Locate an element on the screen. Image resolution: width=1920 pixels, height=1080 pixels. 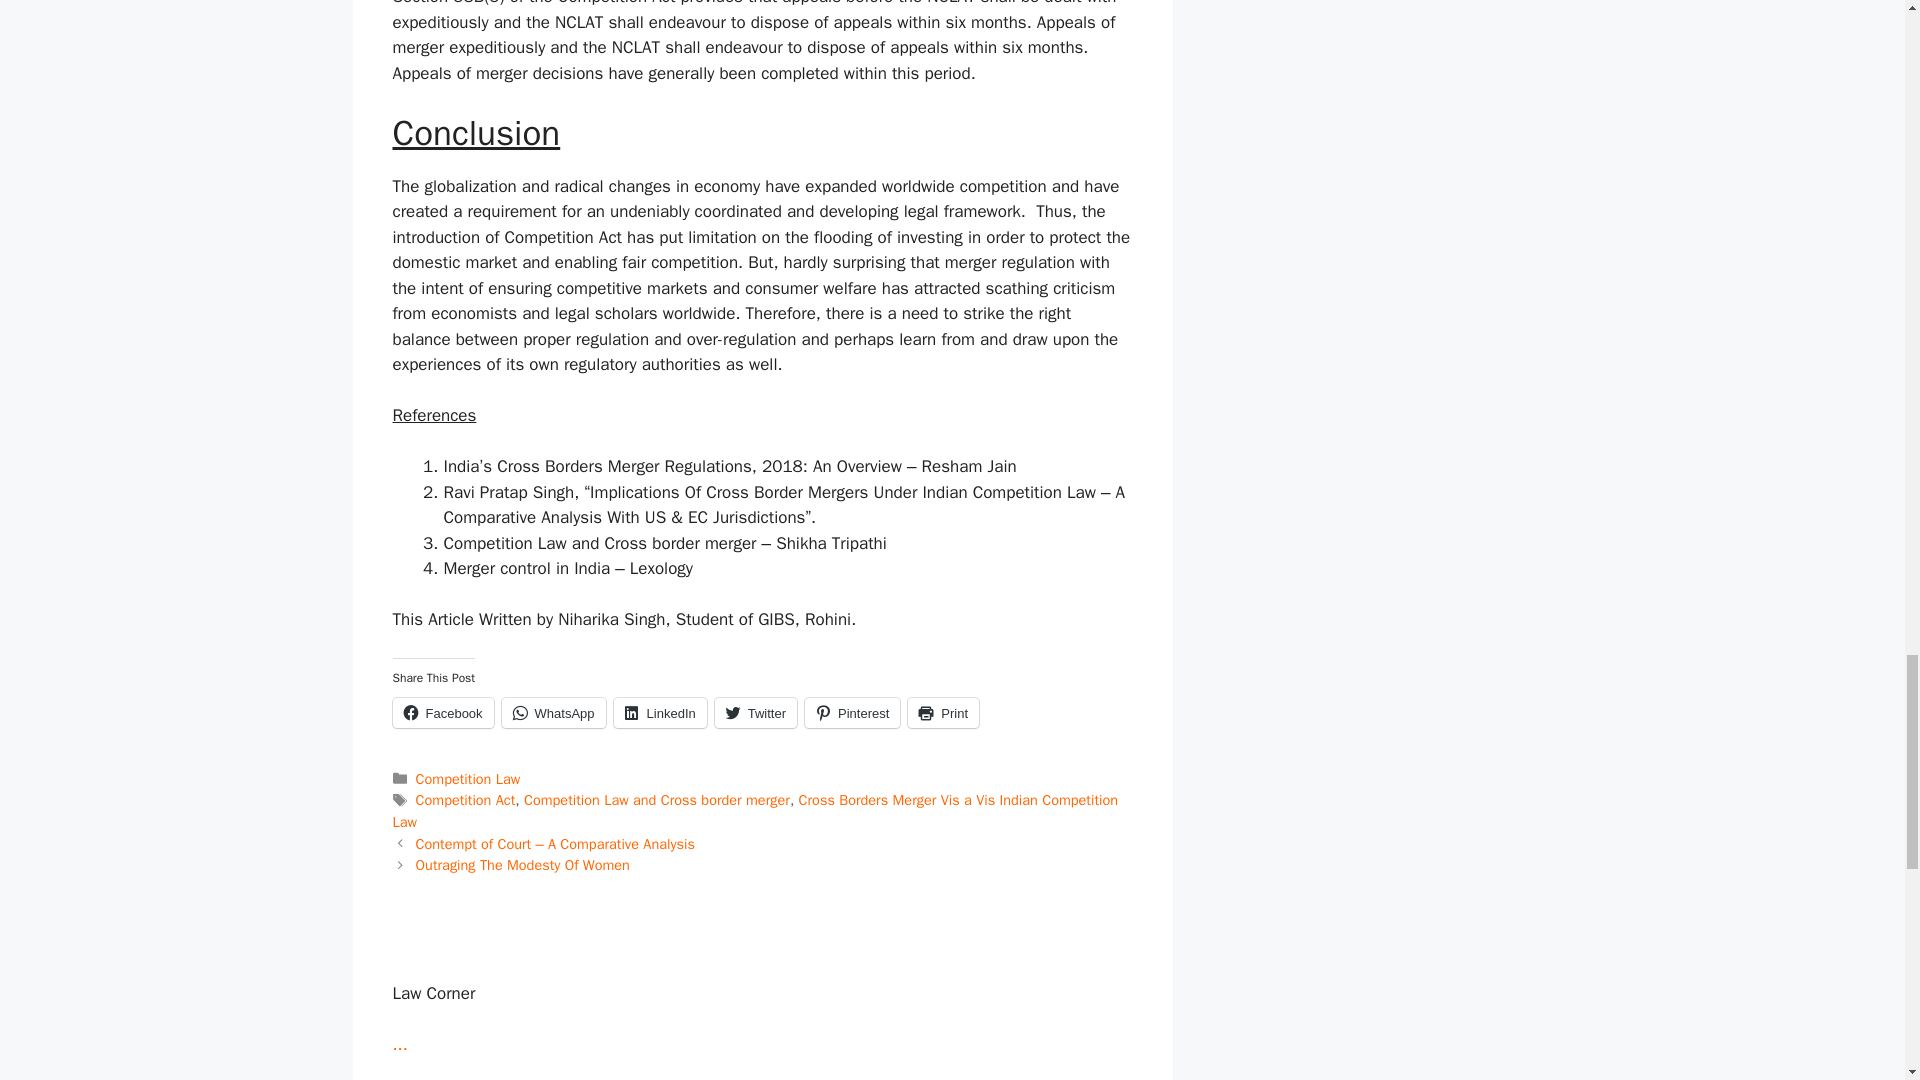
Click to share on Pinterest is located at coordinates (852, 712).